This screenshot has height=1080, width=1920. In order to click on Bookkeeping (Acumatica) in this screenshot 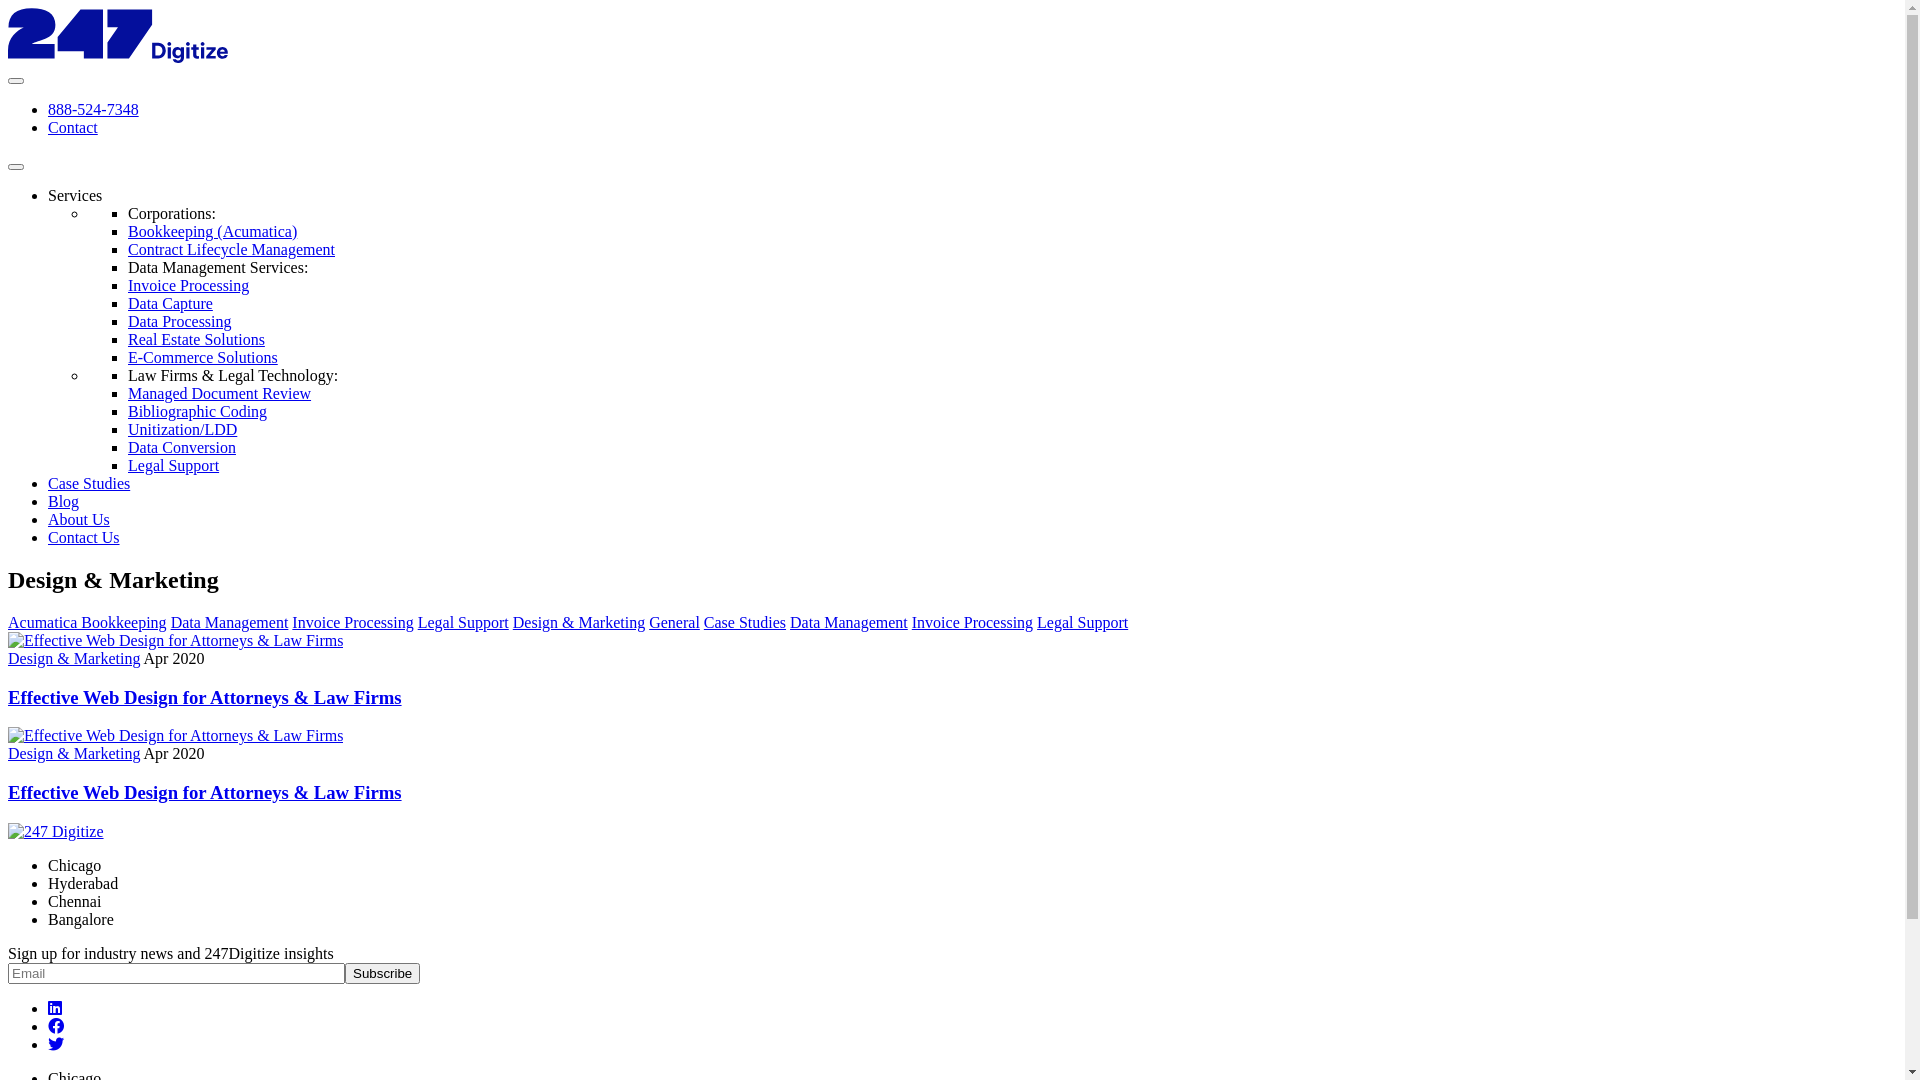, I will do `click(212, 232)`.